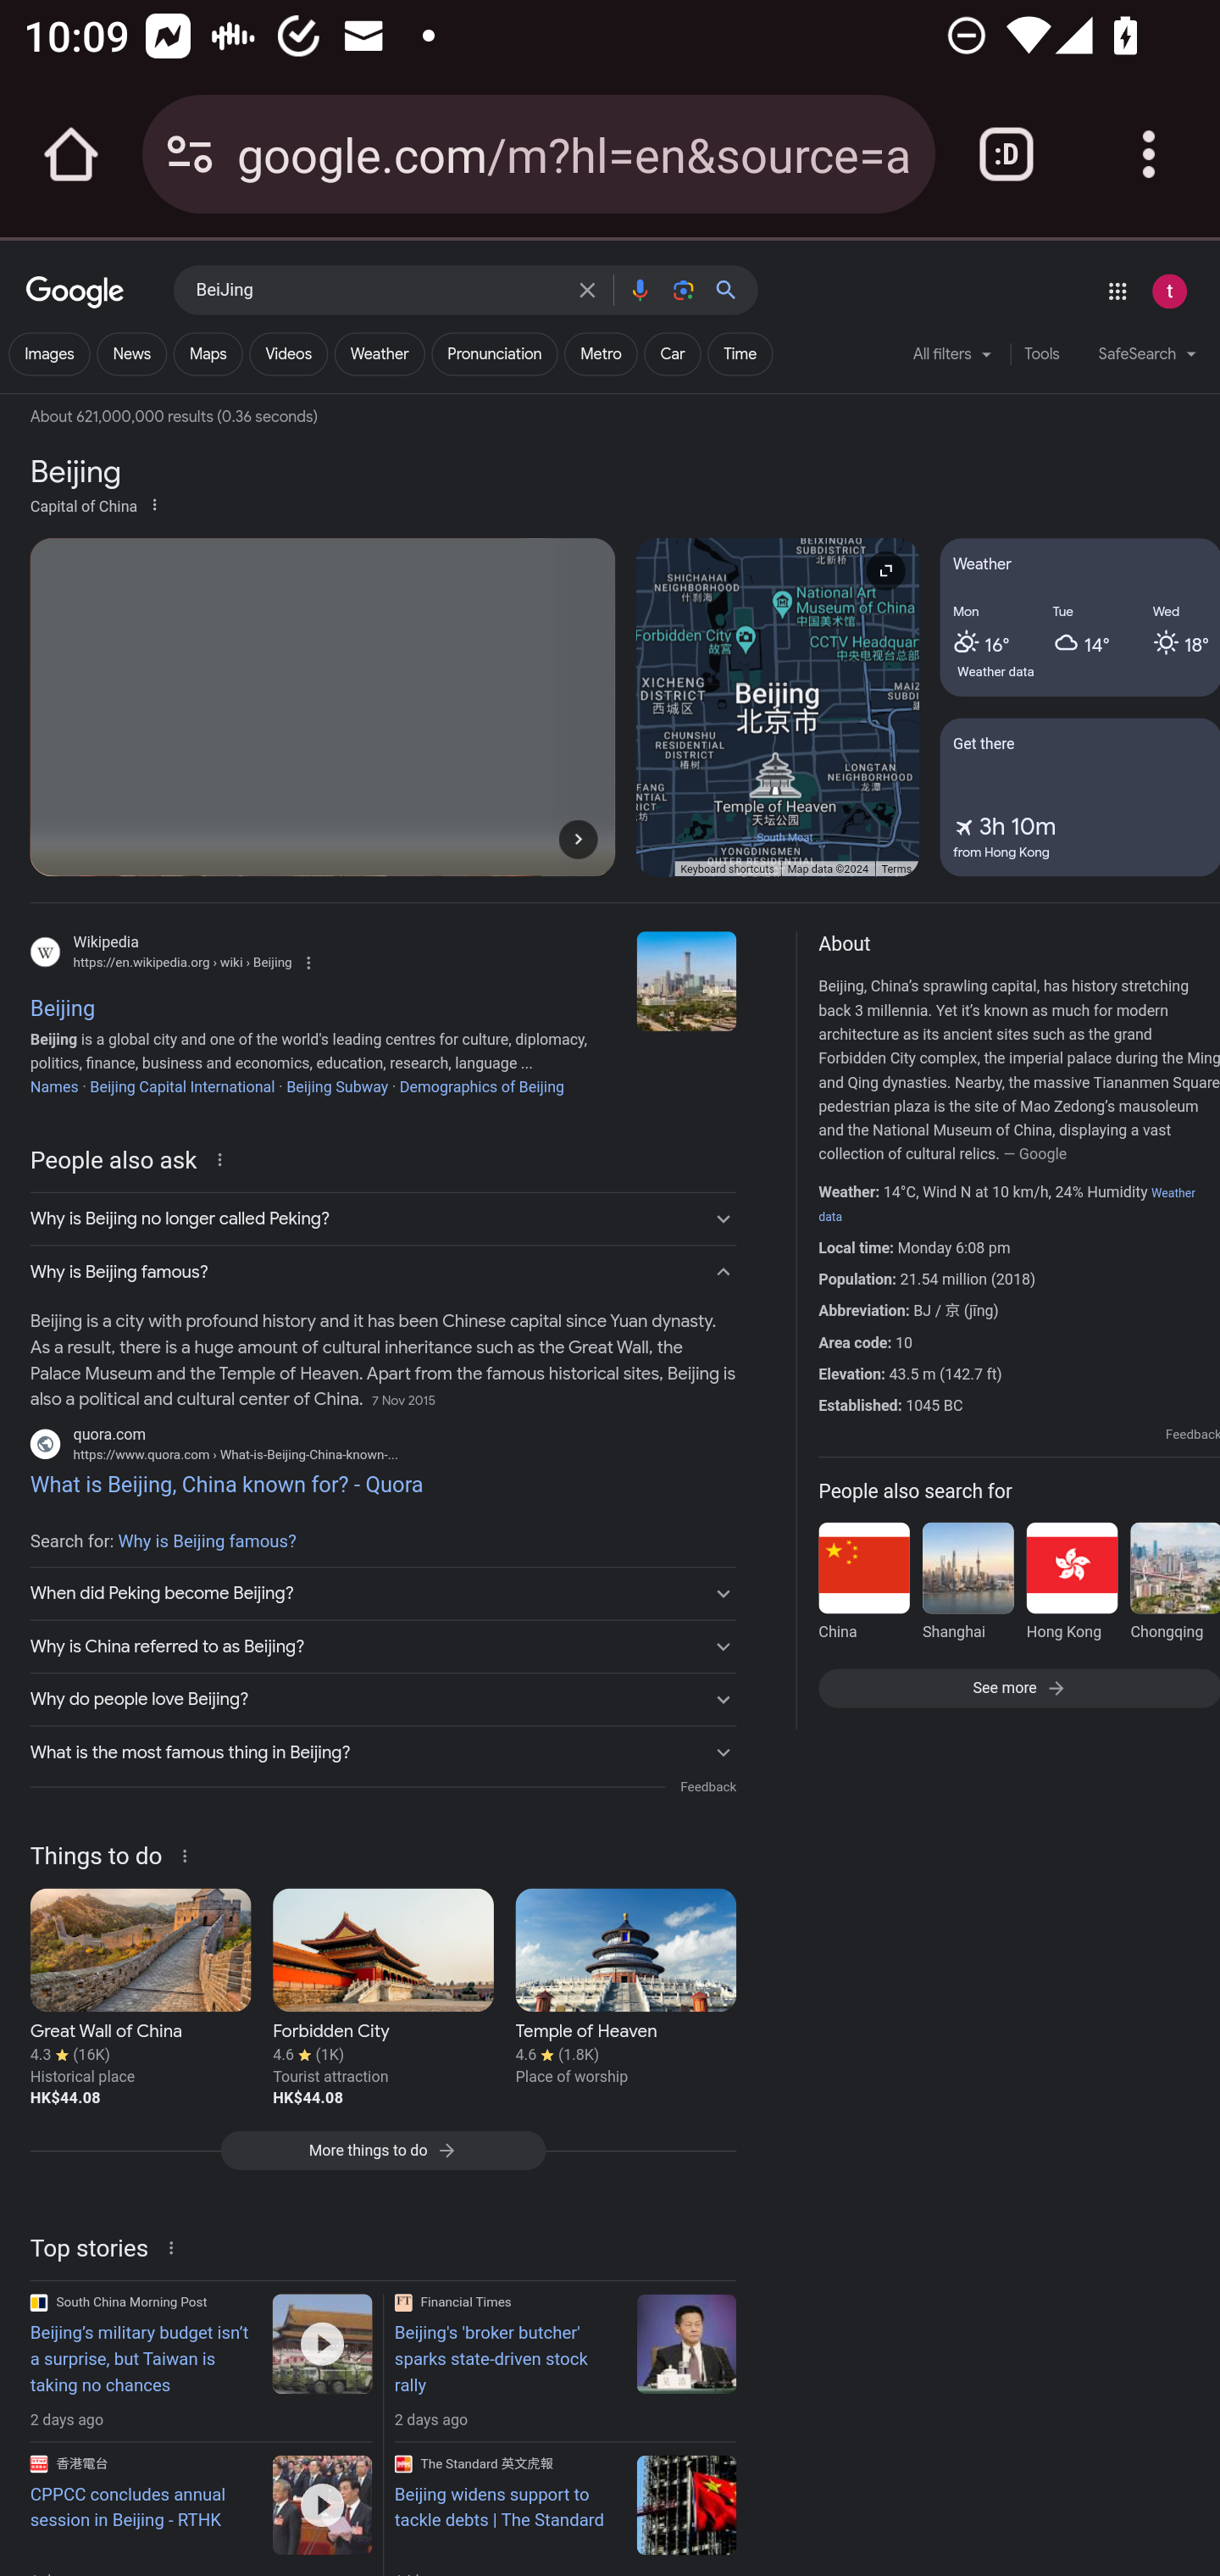 This screenshot has width=1220, height=2576. Describe the element at coordinates (382, 1751) in the screenshot. I see `What is the most famous thing in Beijing?` at that location.